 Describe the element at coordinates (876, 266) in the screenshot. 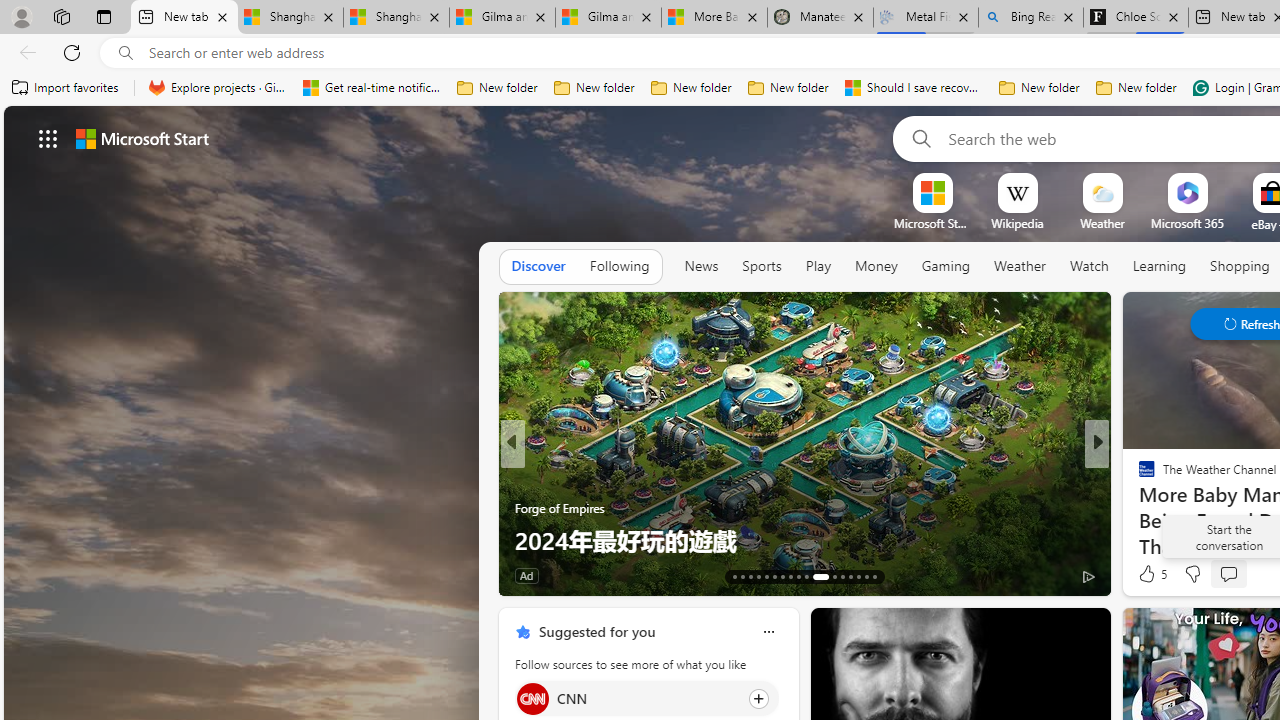

I see `Money` at that location.